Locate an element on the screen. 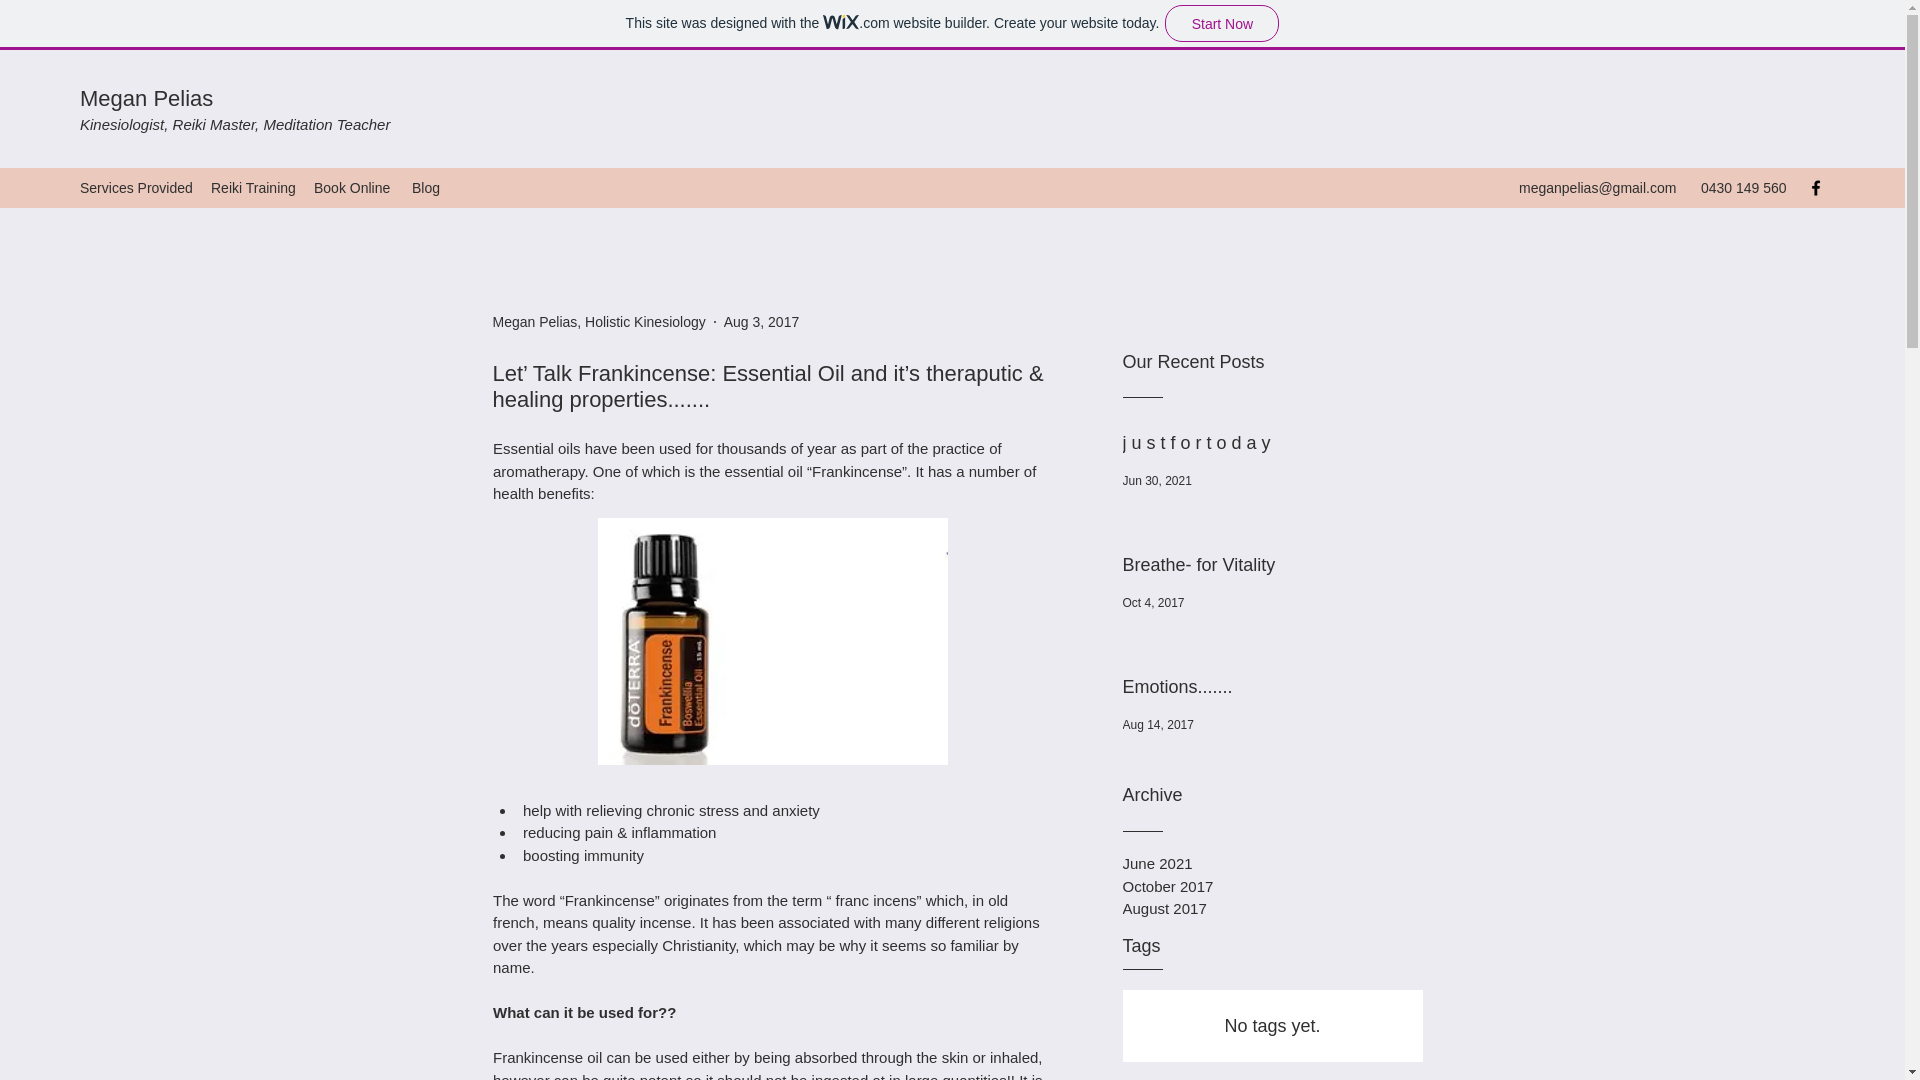 The height and width of the screenshot is (1080, 1920). August 2017 is located at coordinates (1272, 909).